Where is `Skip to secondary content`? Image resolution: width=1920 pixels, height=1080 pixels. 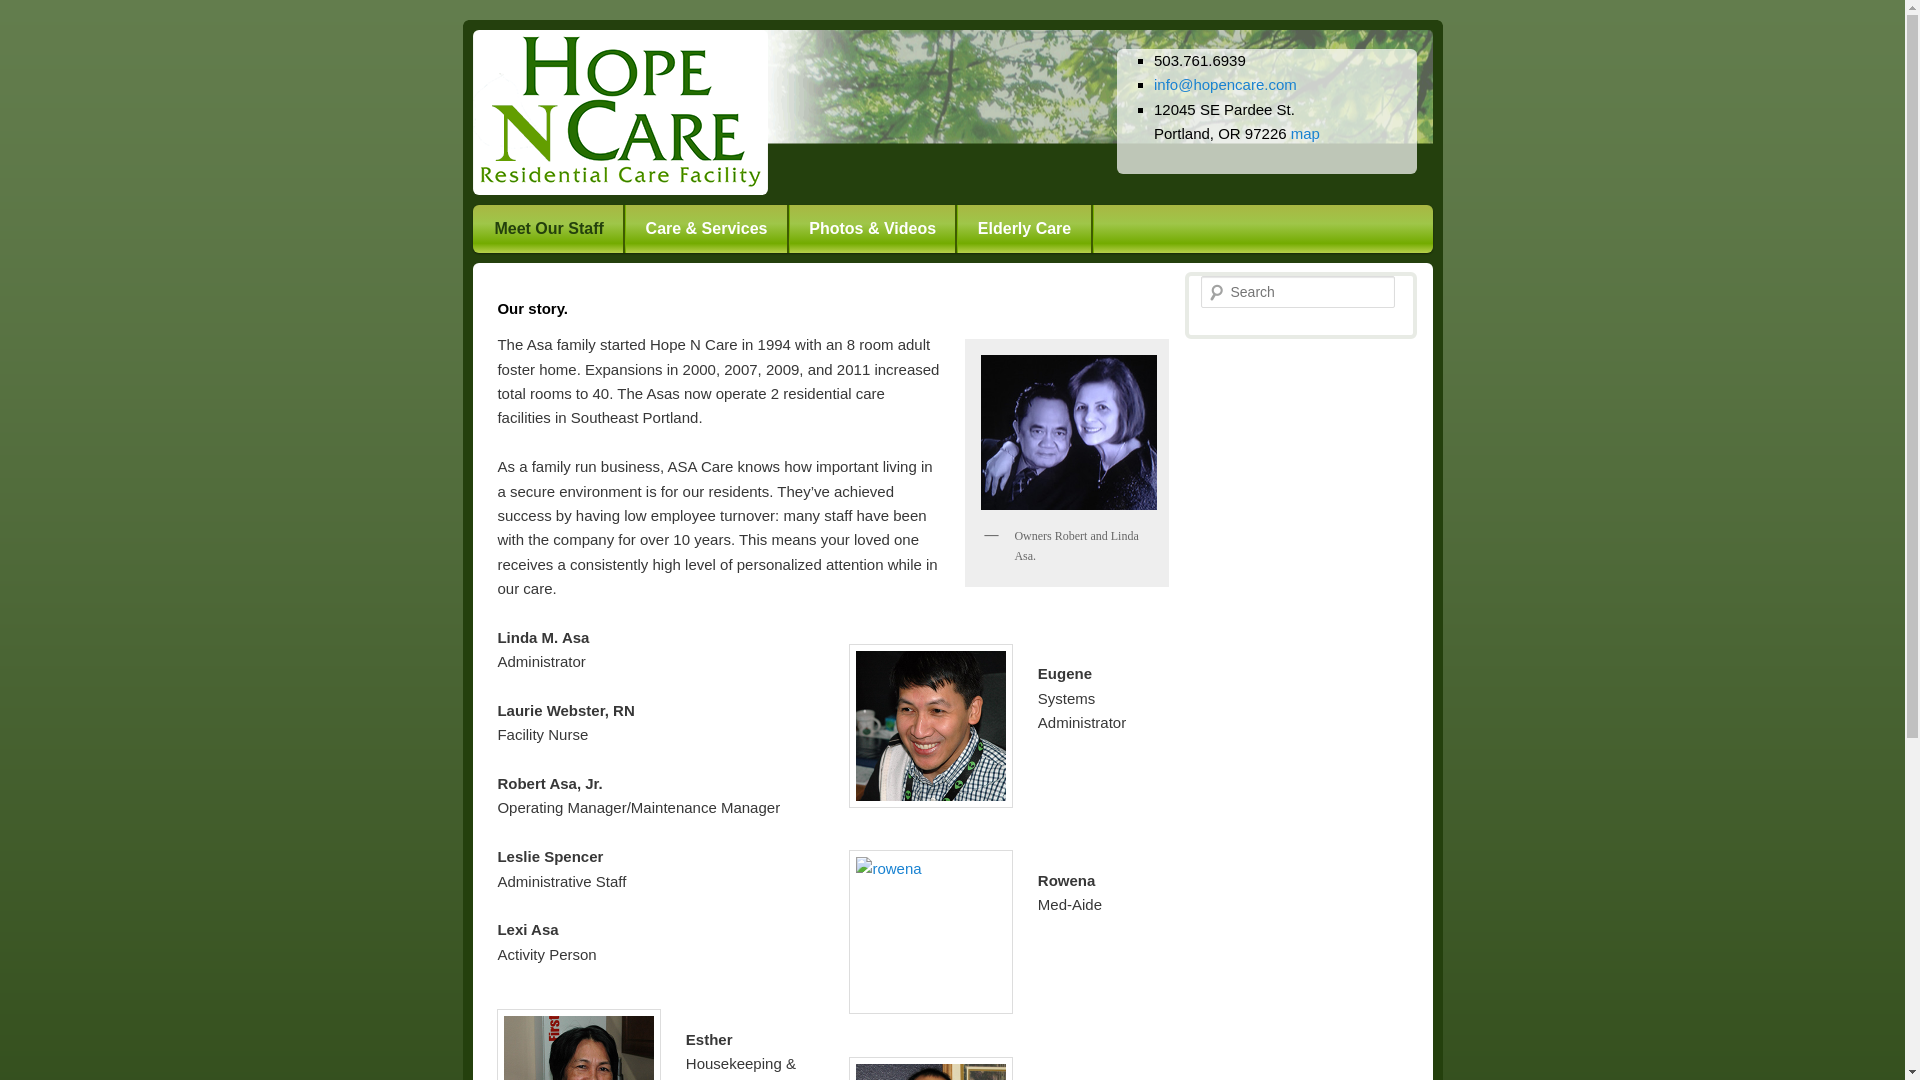
Skip to secondary content is located at coordinates (616, 228).